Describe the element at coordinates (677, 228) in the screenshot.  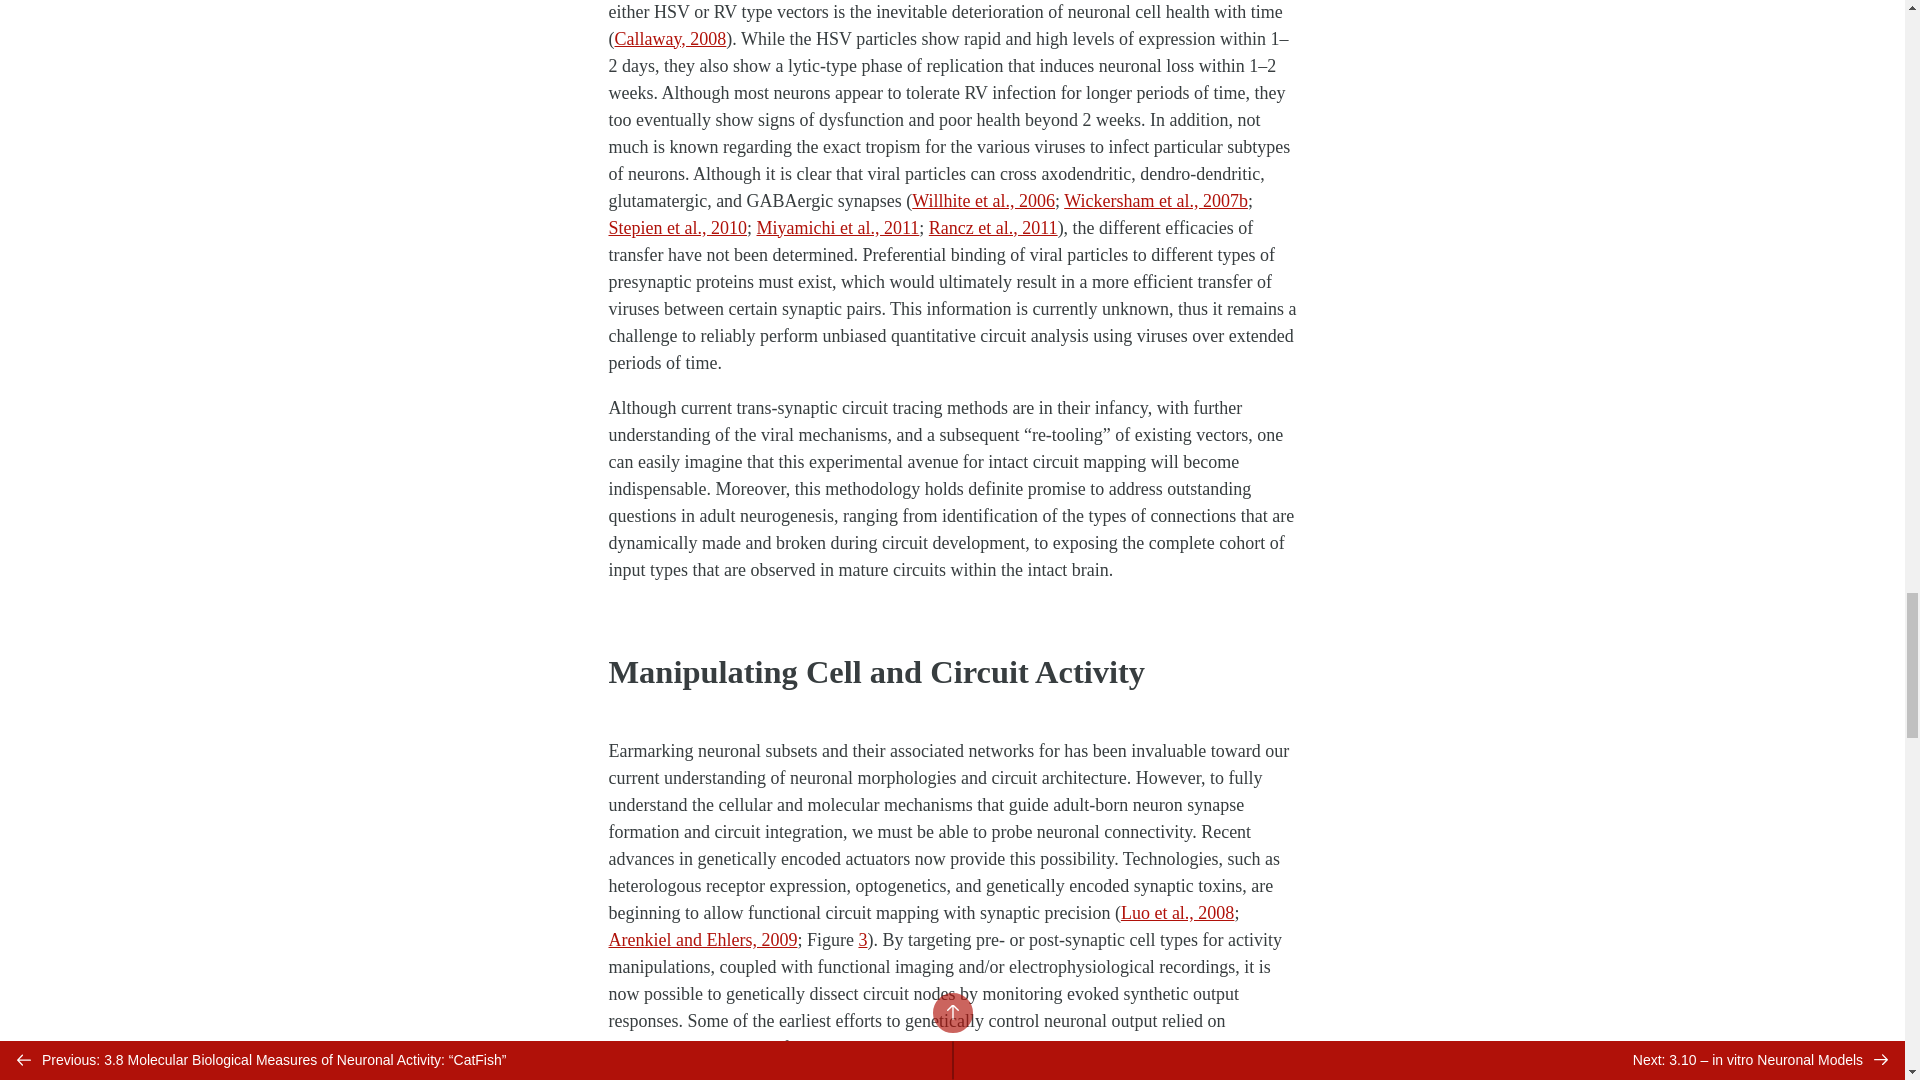
I see `Stepien et al., 2010` at that location.